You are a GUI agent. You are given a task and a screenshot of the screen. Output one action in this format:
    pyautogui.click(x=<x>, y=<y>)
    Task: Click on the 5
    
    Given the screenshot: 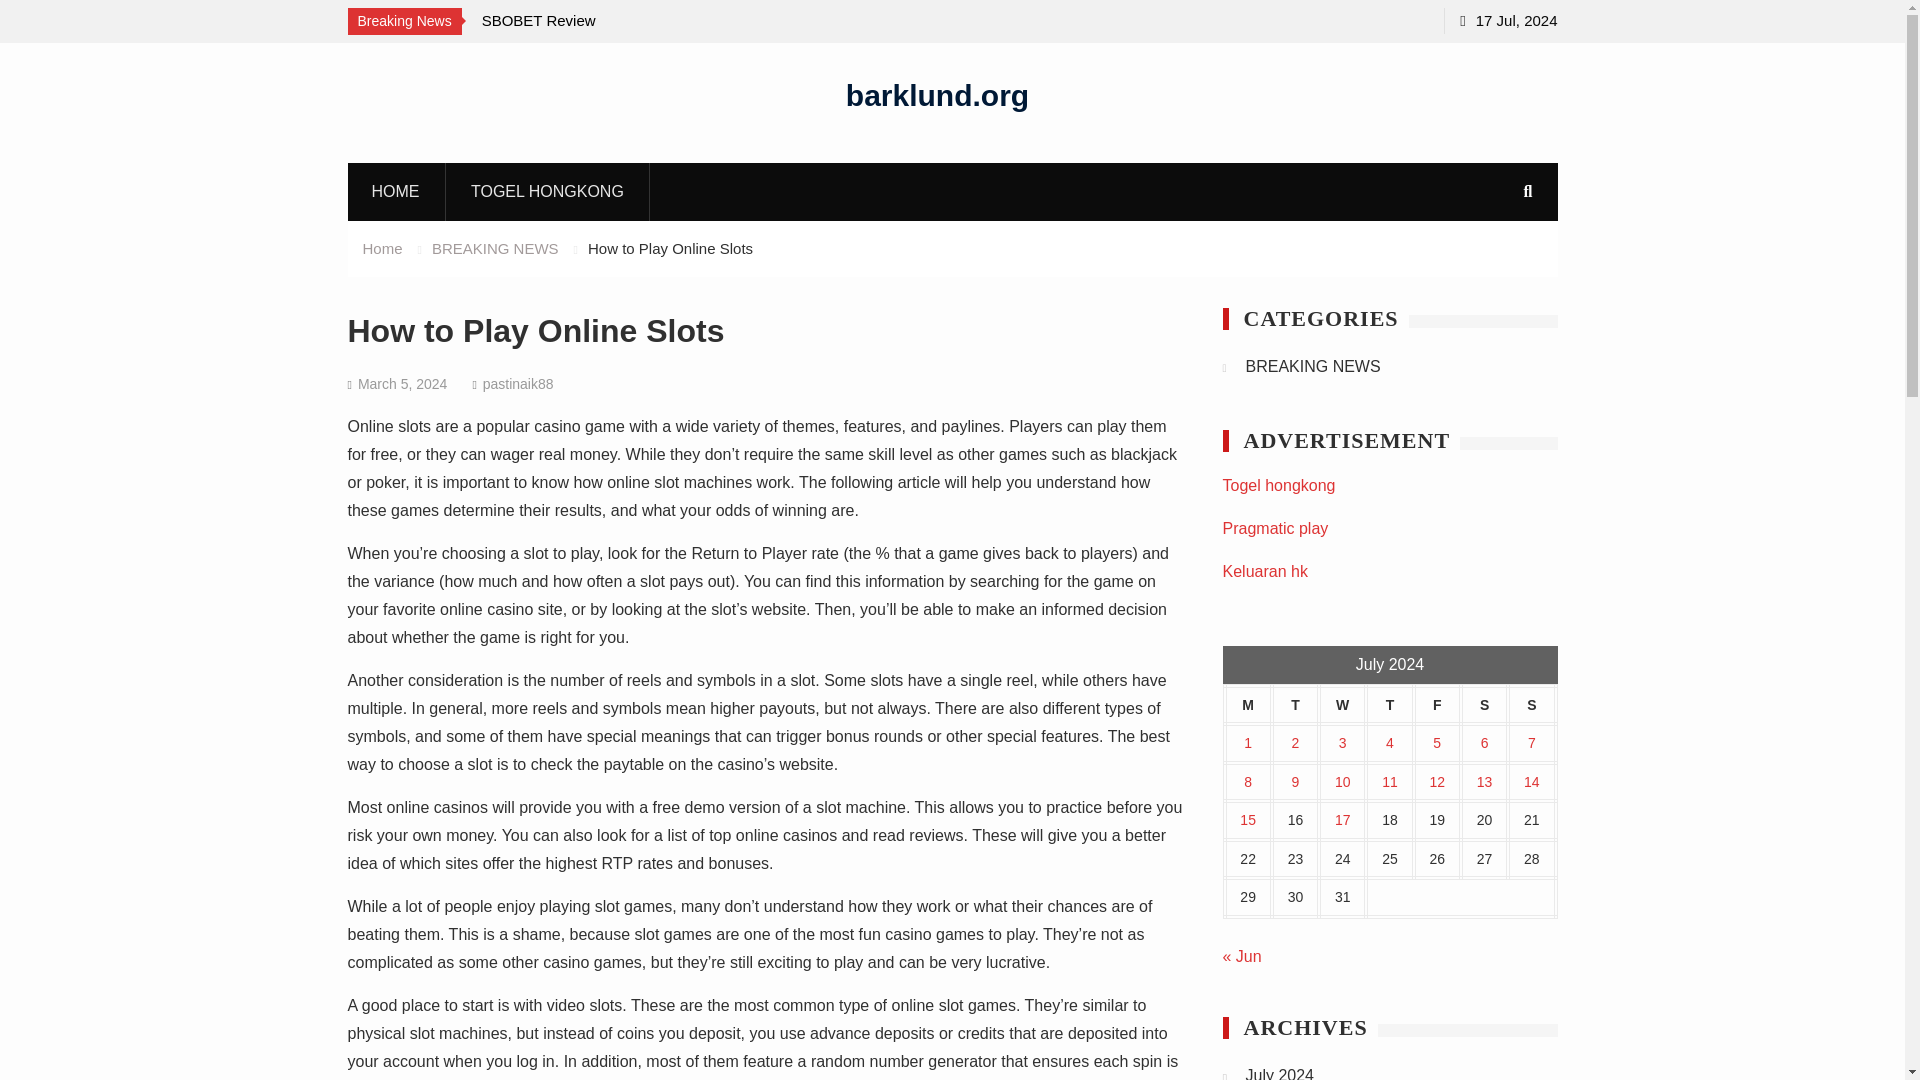 What is the action you would take?
    pyautogui.click(x=1436, y=742)
    